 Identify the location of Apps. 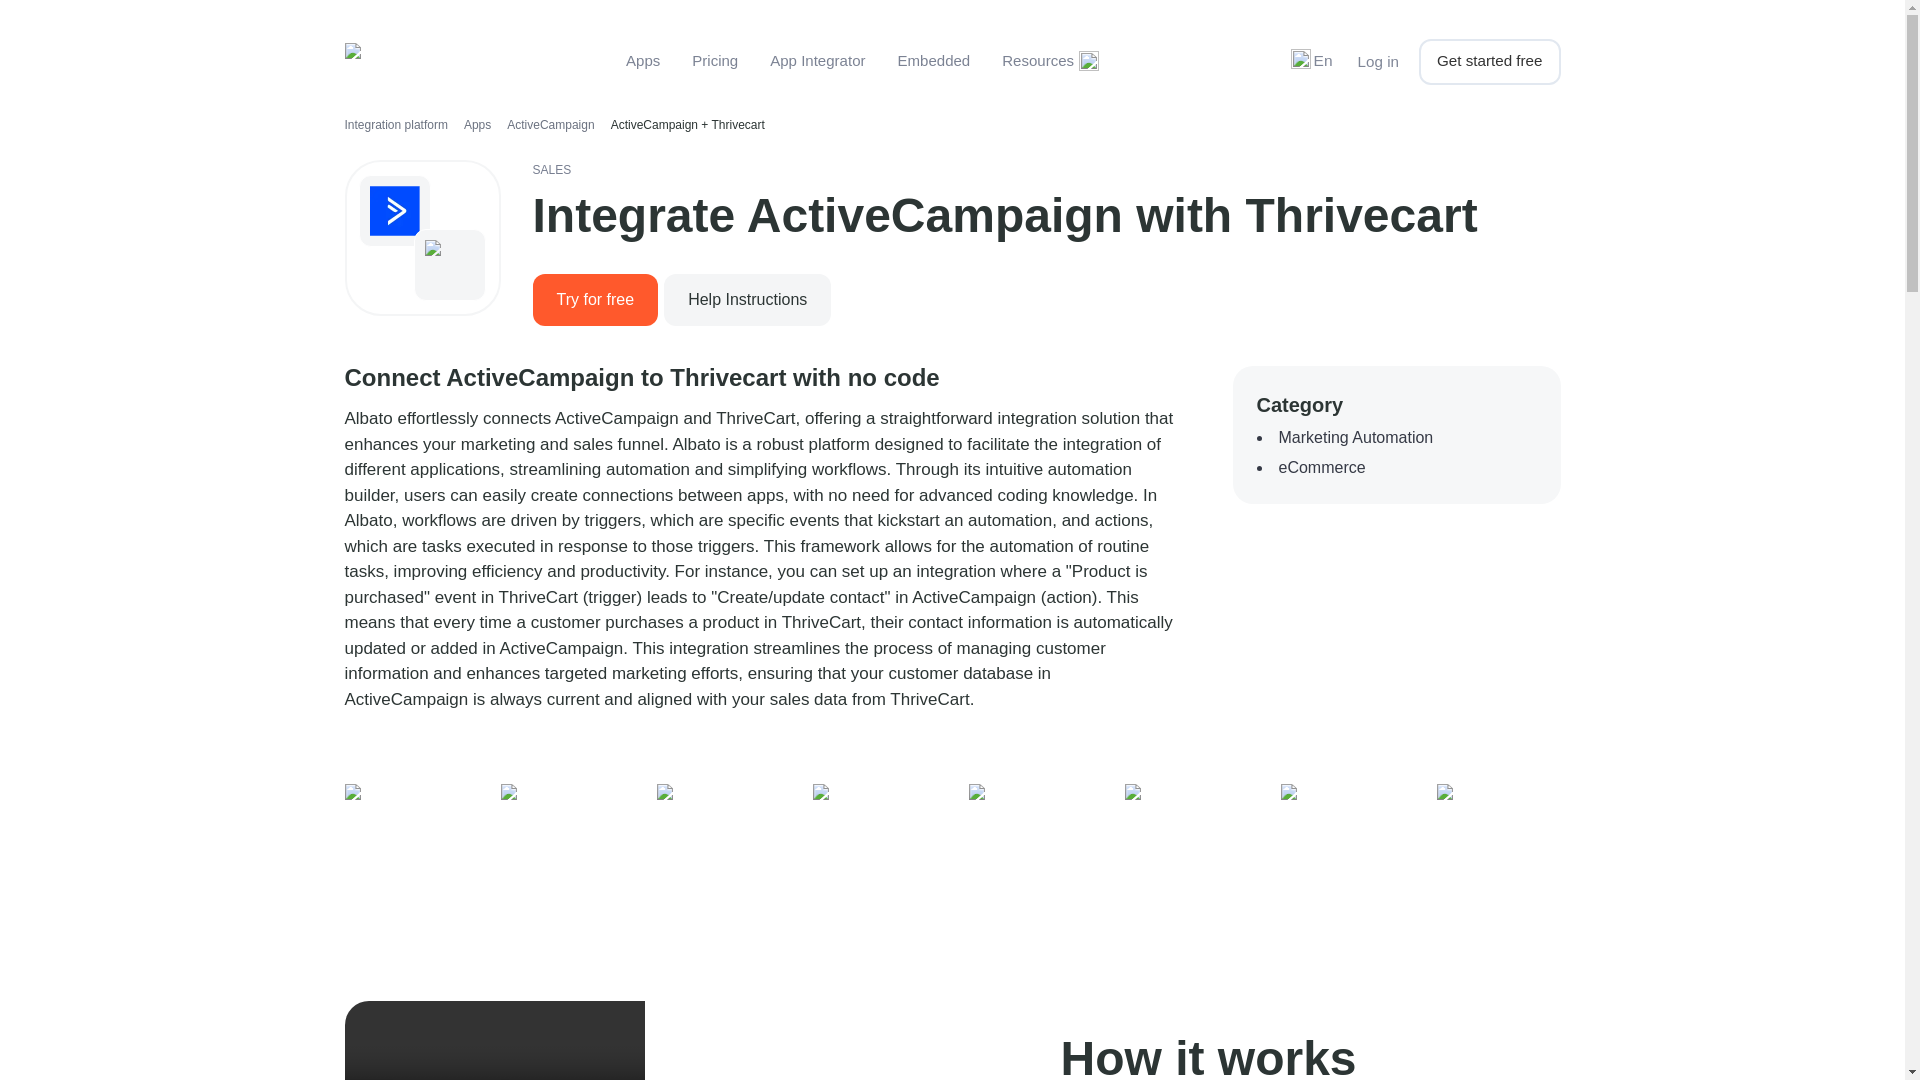
(642, 60).